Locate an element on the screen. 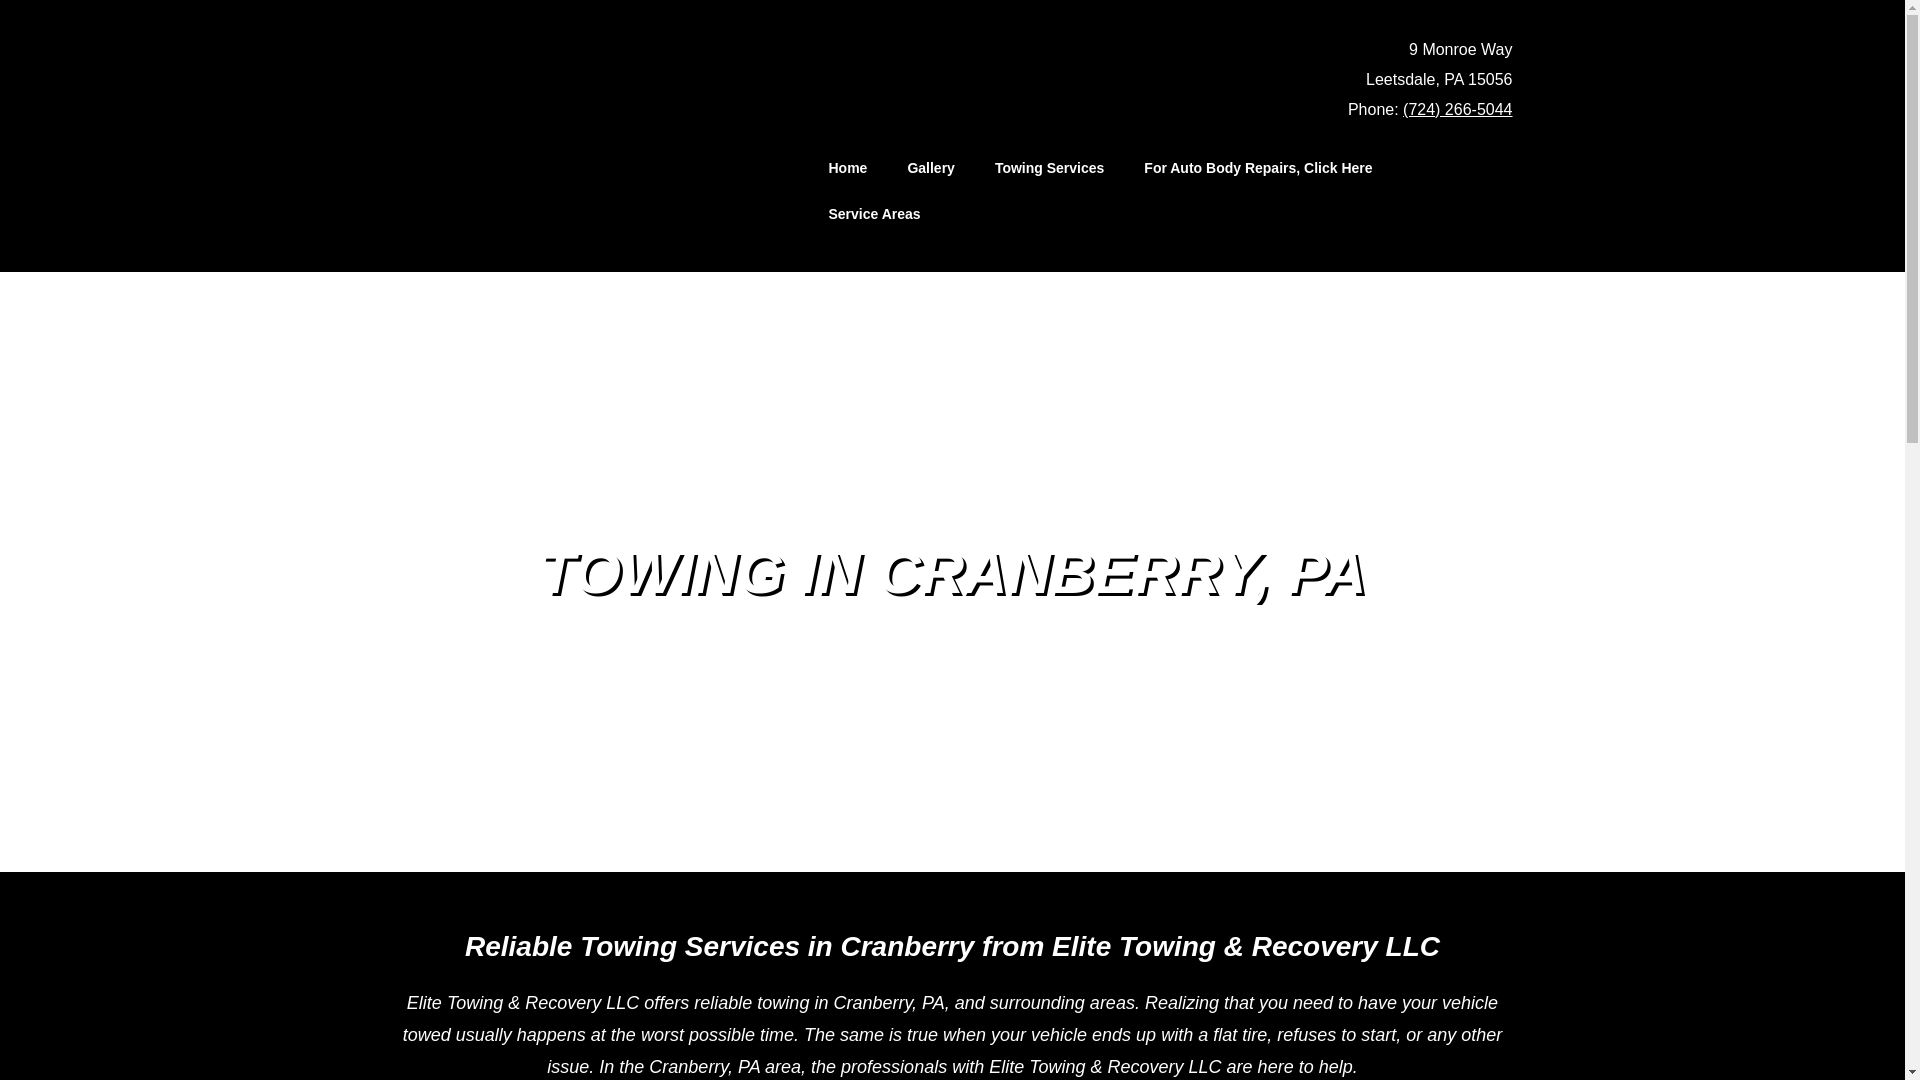  Gallery is located at coordinates (930, 168).